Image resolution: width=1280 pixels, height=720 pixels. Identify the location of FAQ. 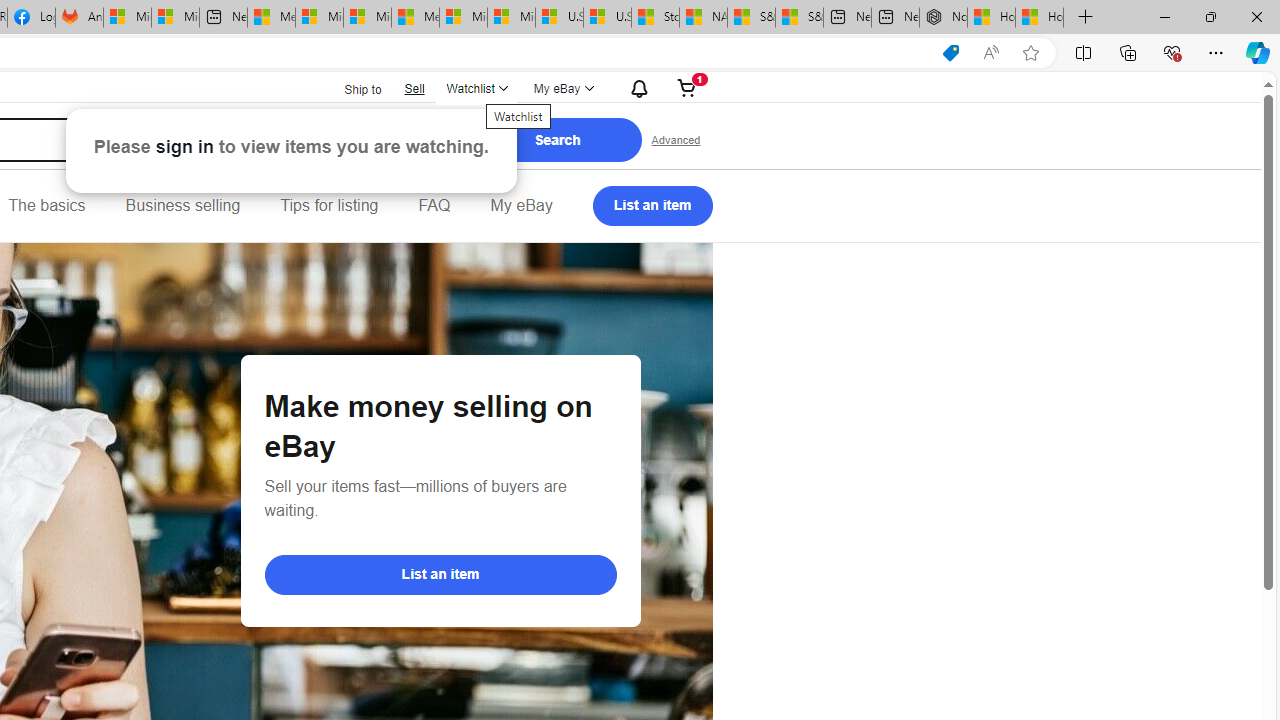
(434, 206).